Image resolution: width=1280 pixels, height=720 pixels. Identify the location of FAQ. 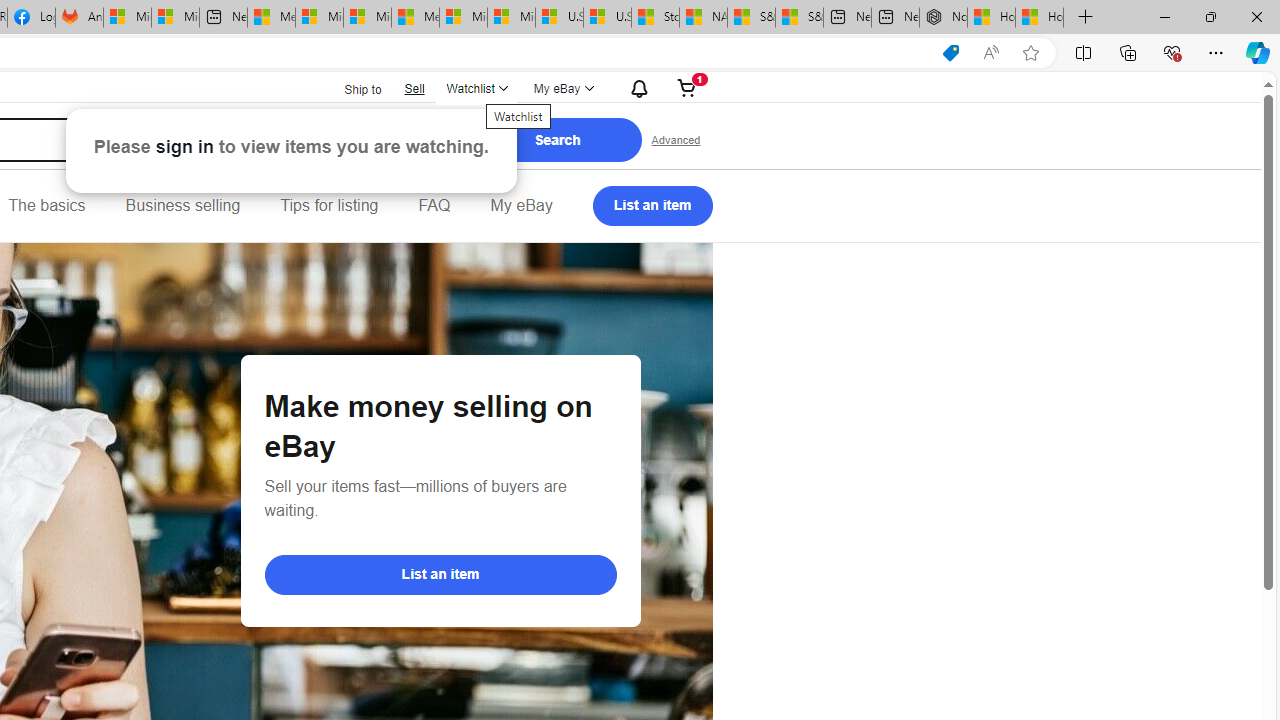
(434, 206).